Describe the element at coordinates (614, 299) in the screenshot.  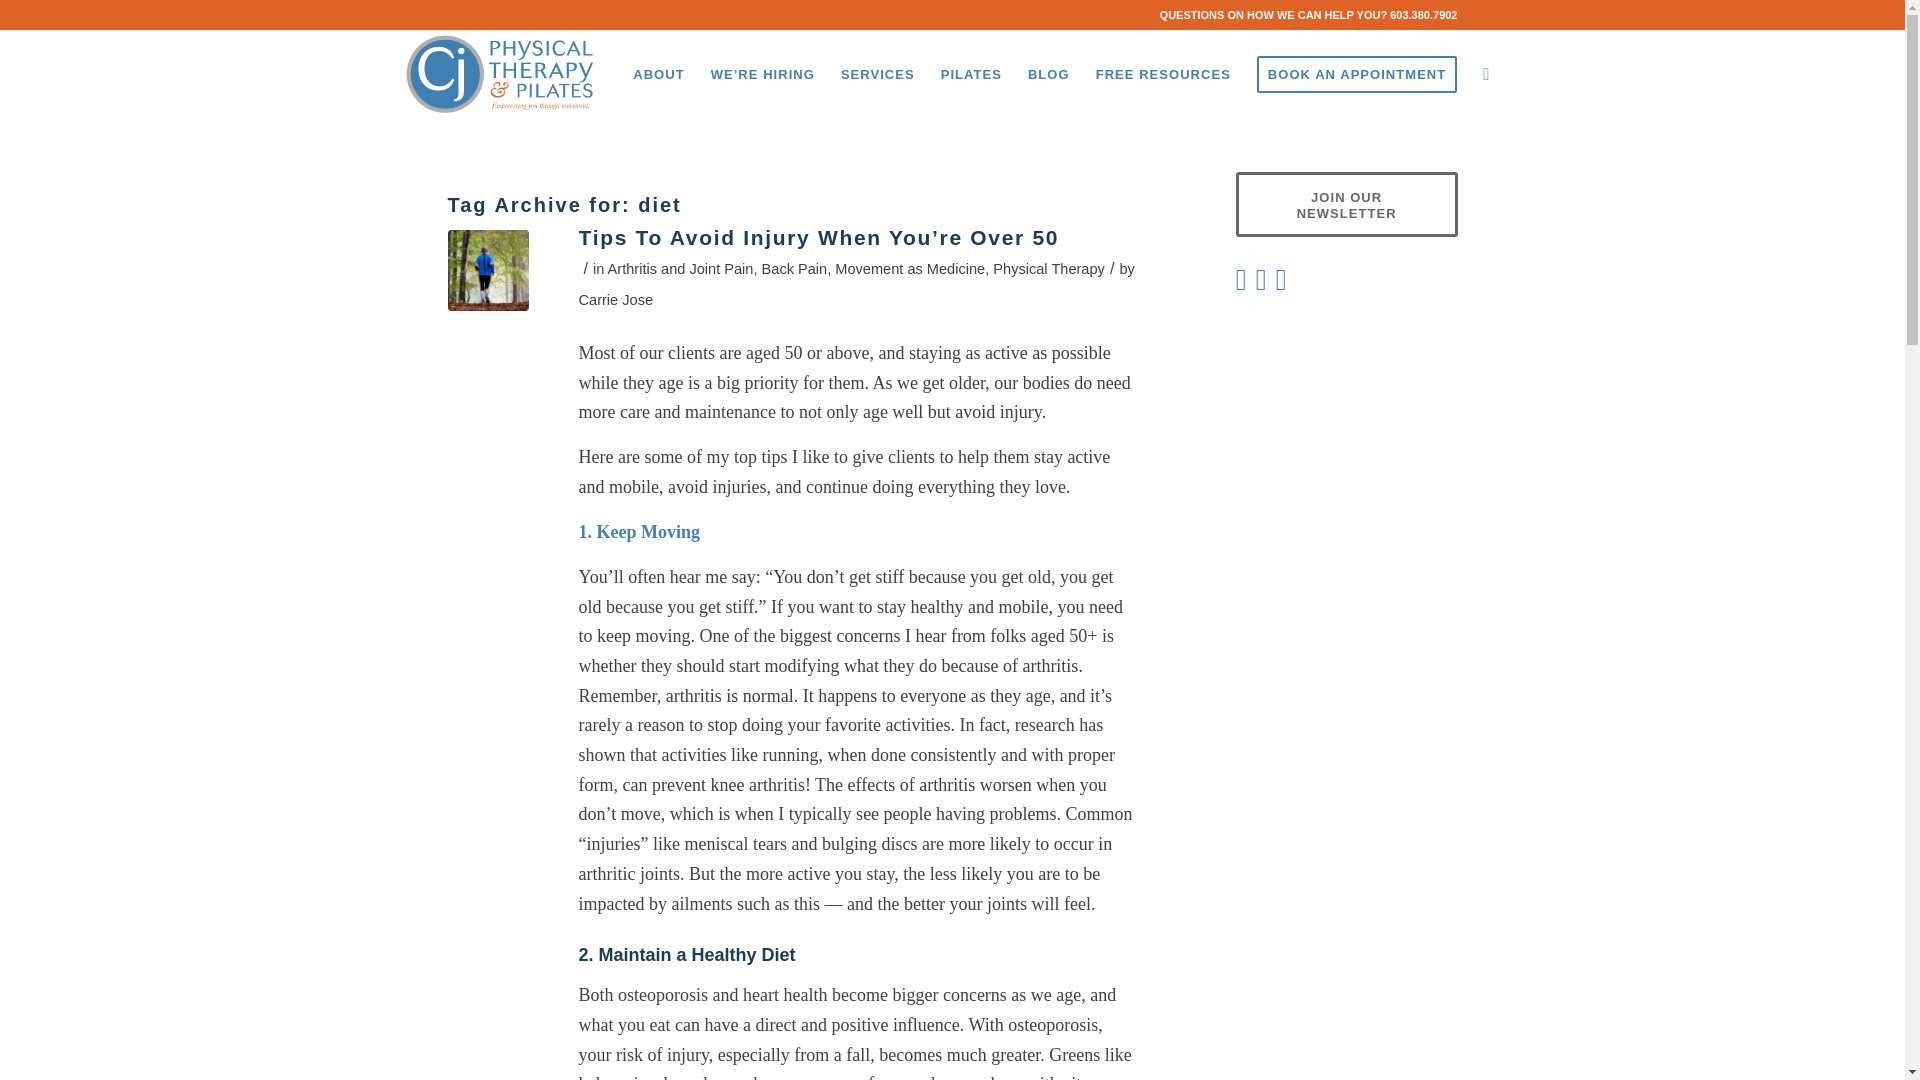
I see `Posts by Carrie Jose` at that location.